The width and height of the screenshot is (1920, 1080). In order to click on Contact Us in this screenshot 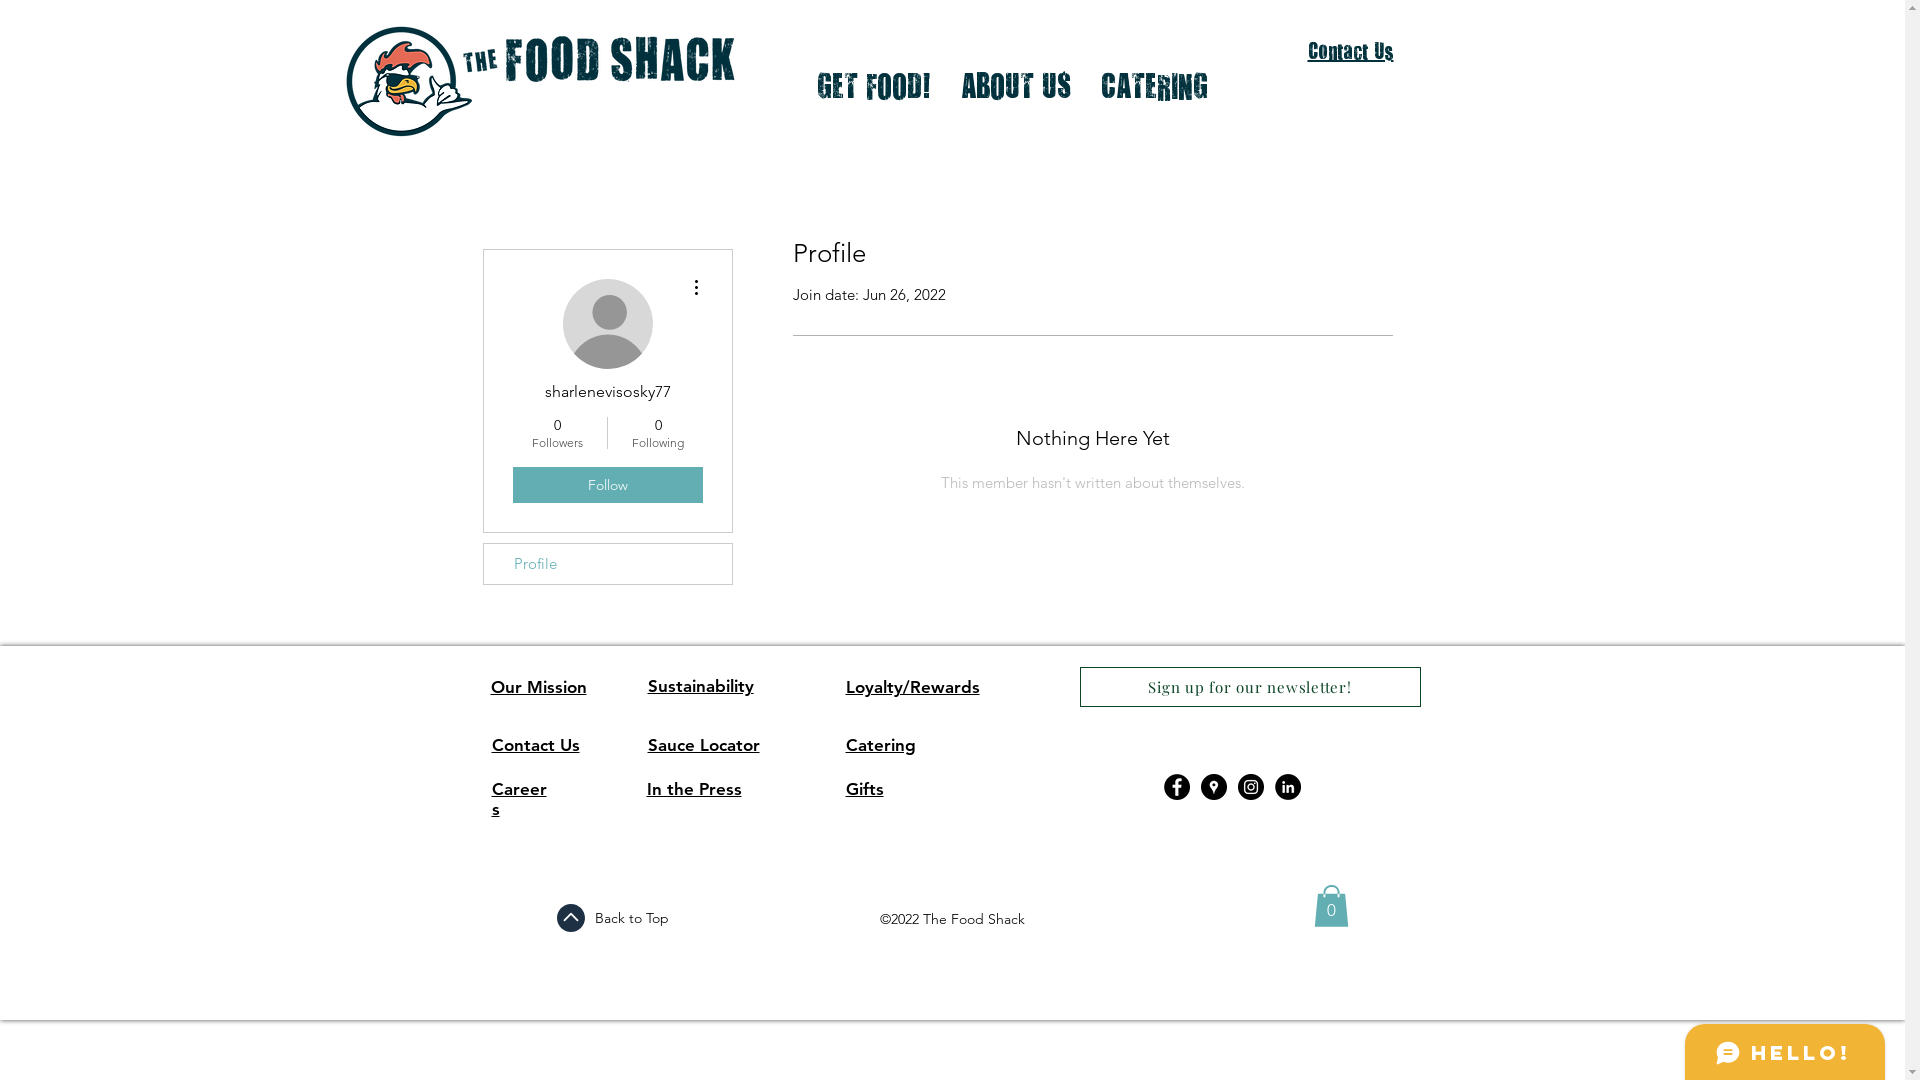, I will do `click(536, 745)`.